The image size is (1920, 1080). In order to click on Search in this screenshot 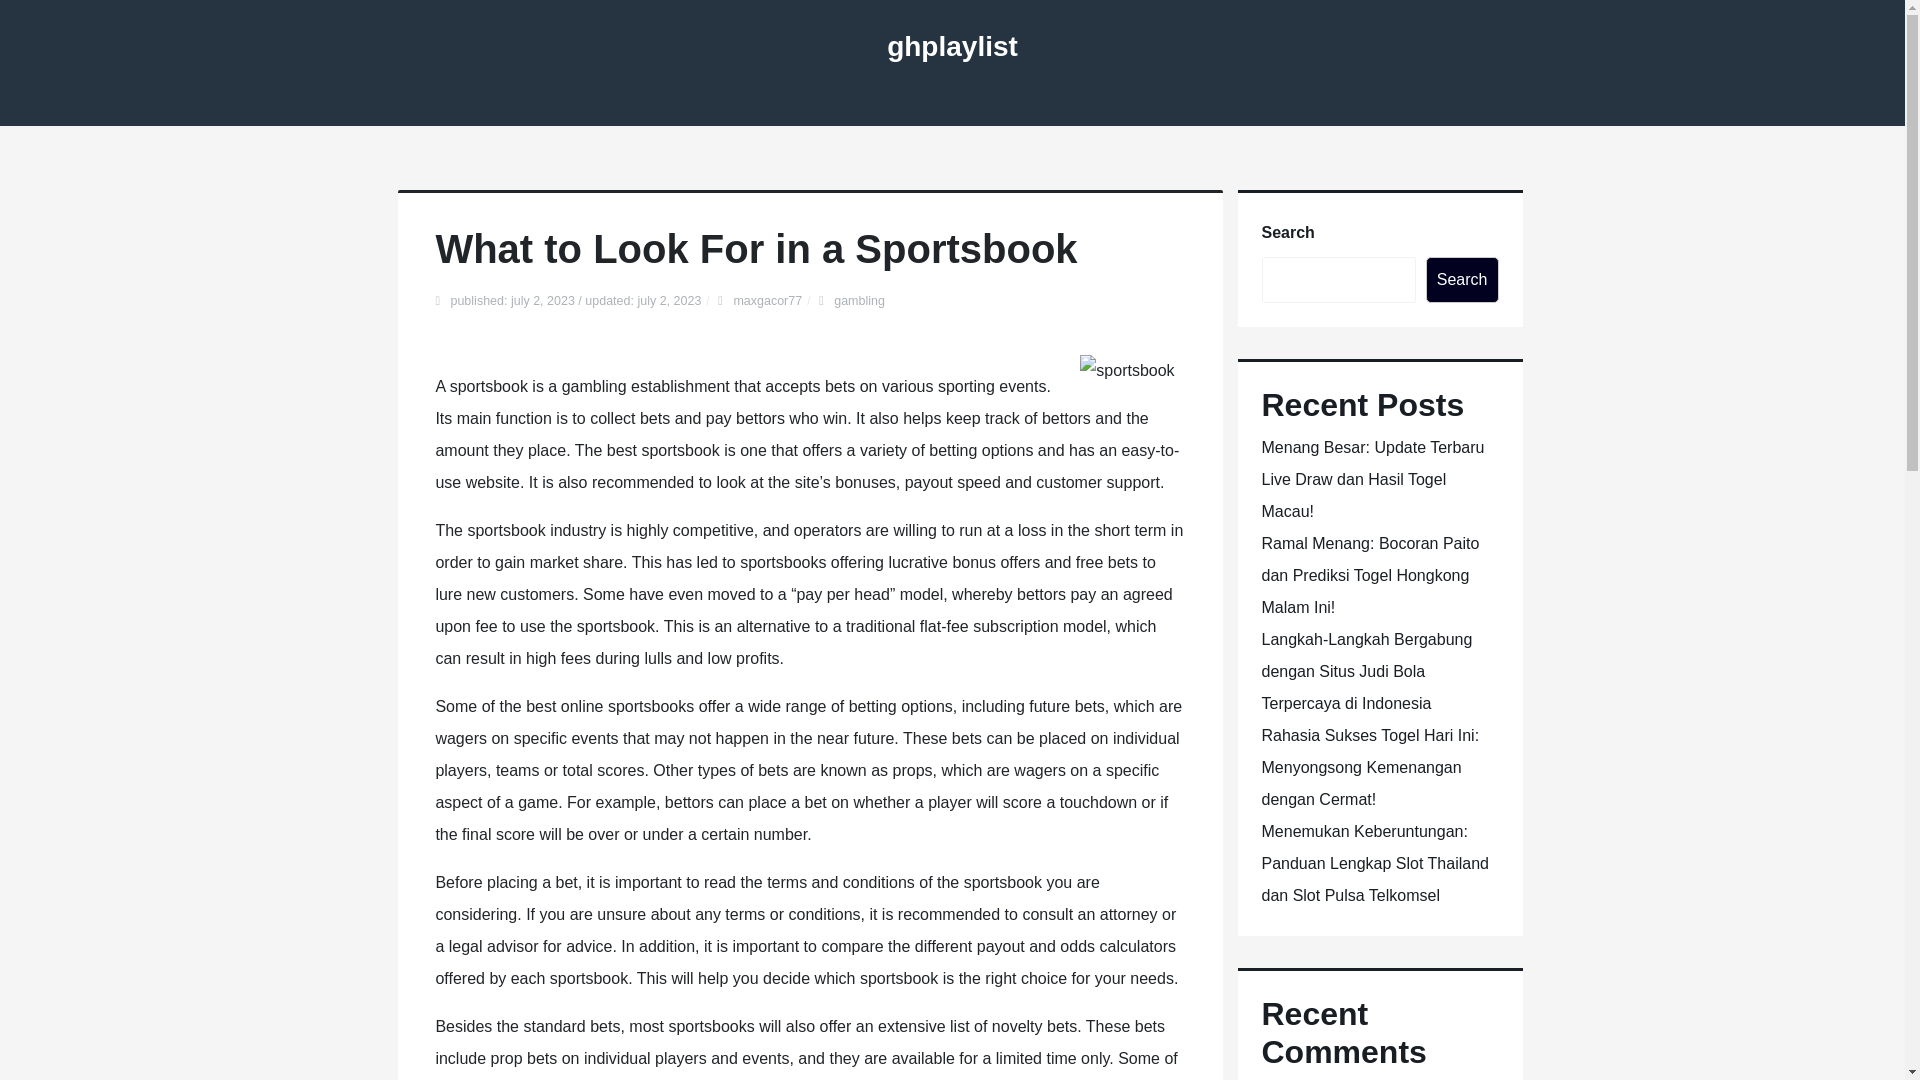, I will do `click(1462, 280)`.